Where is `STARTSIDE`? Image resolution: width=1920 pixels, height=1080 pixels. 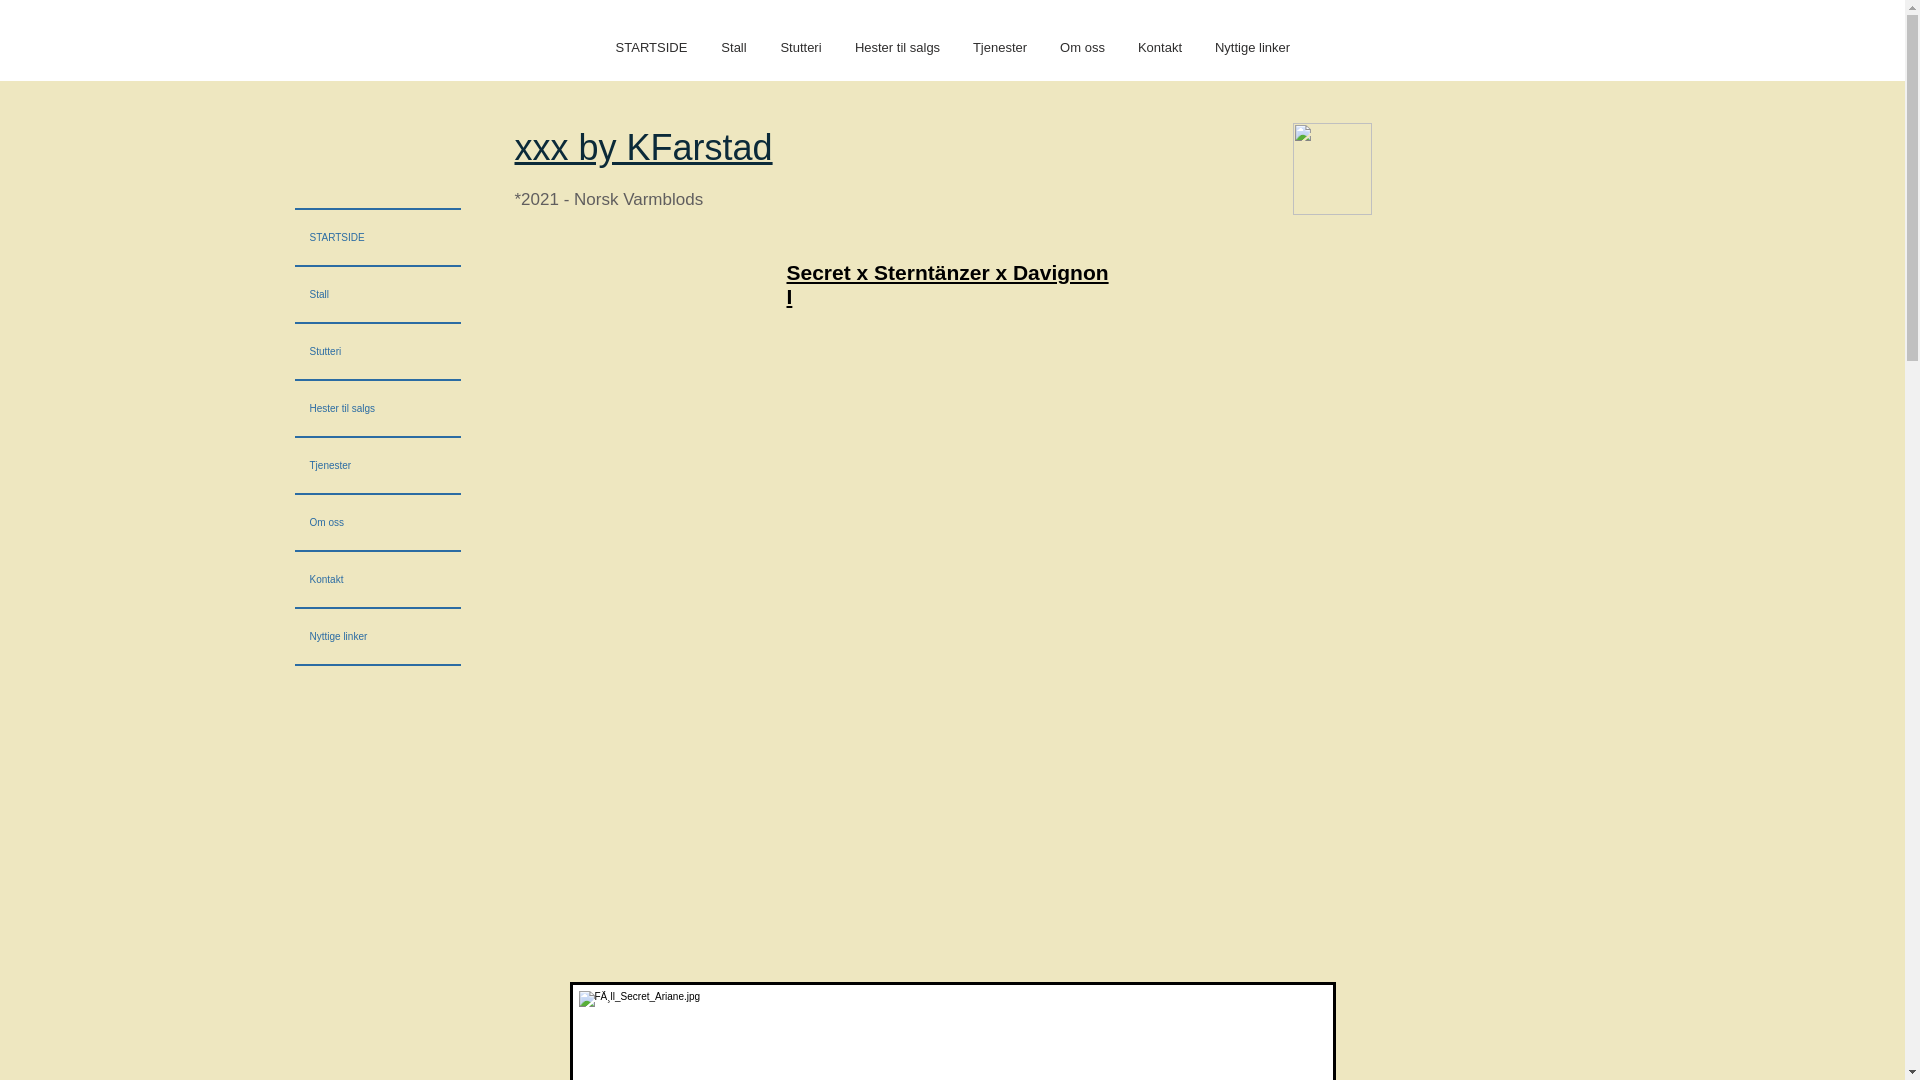 STARTSIDE is located at coordinates (652, 48).